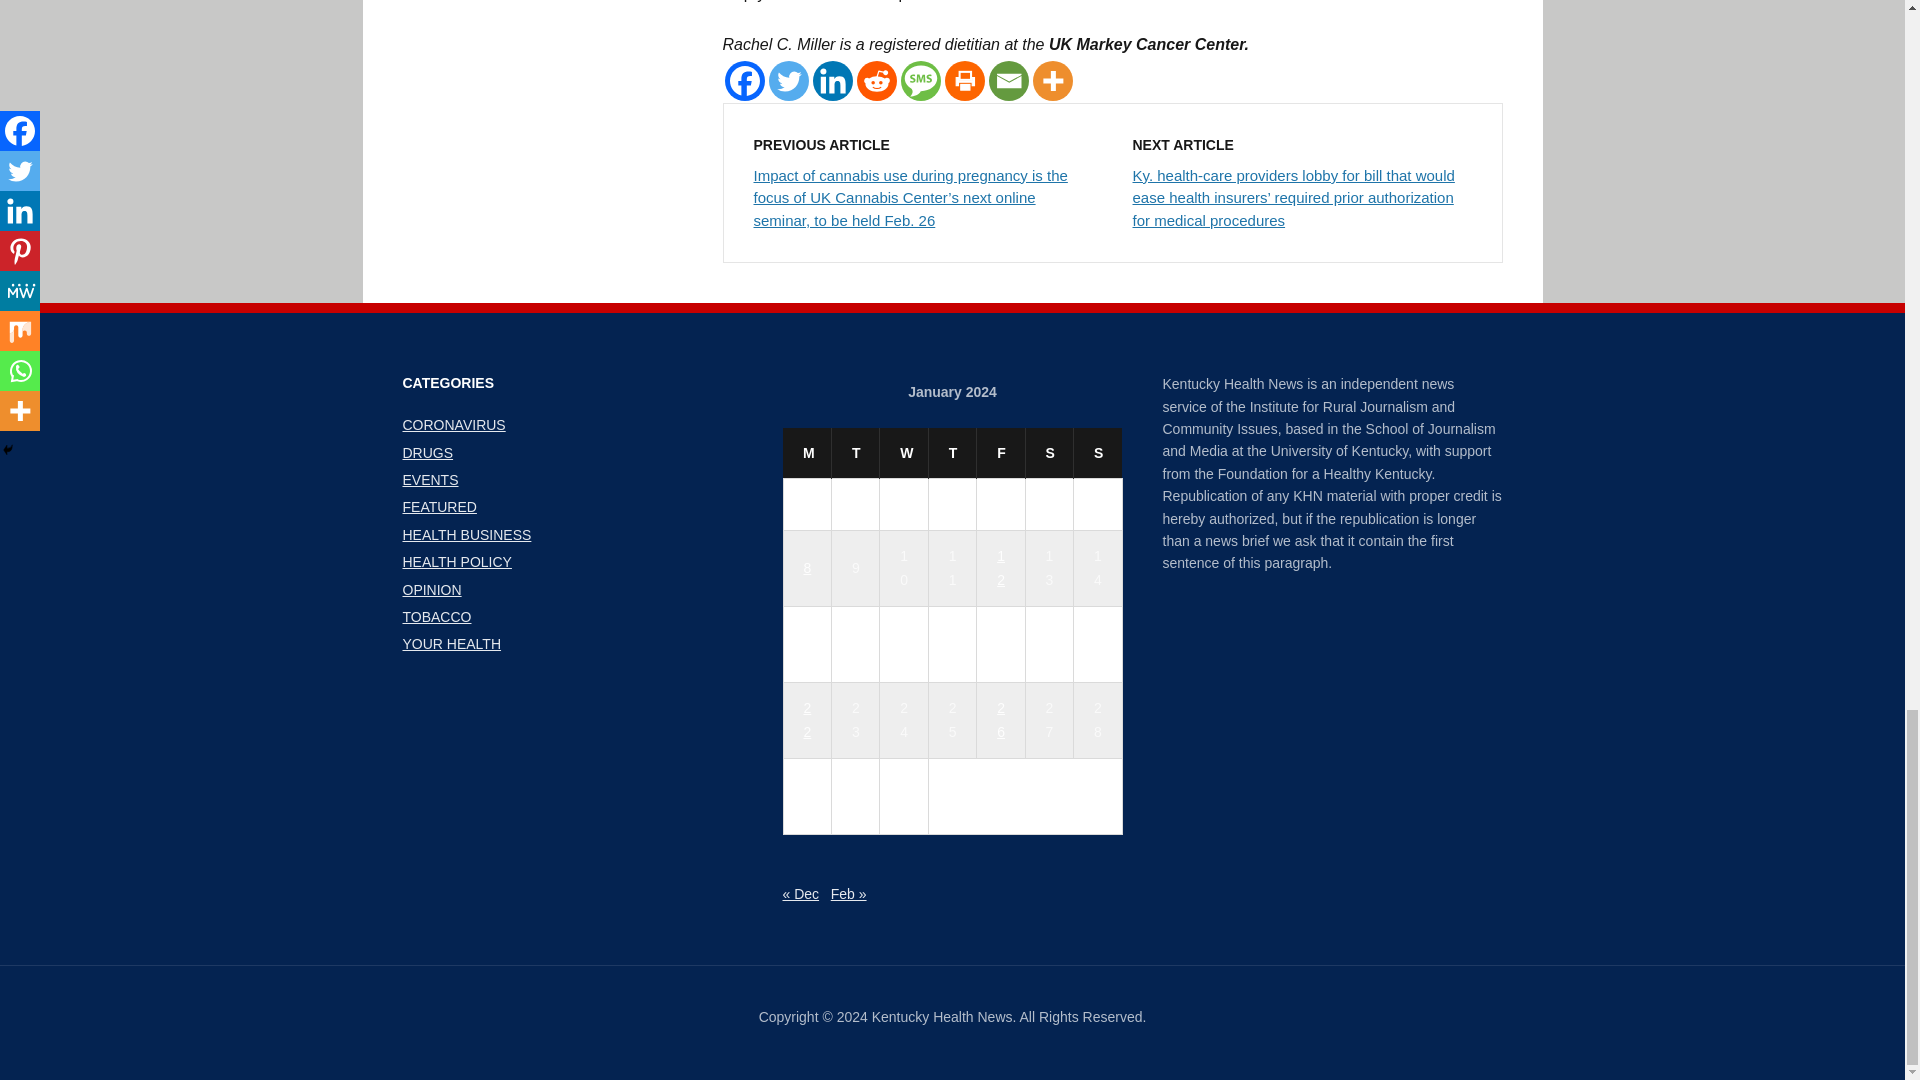 This screenshot has height=1080, width=1920. I want to click on Twitter, so click(788, 80).